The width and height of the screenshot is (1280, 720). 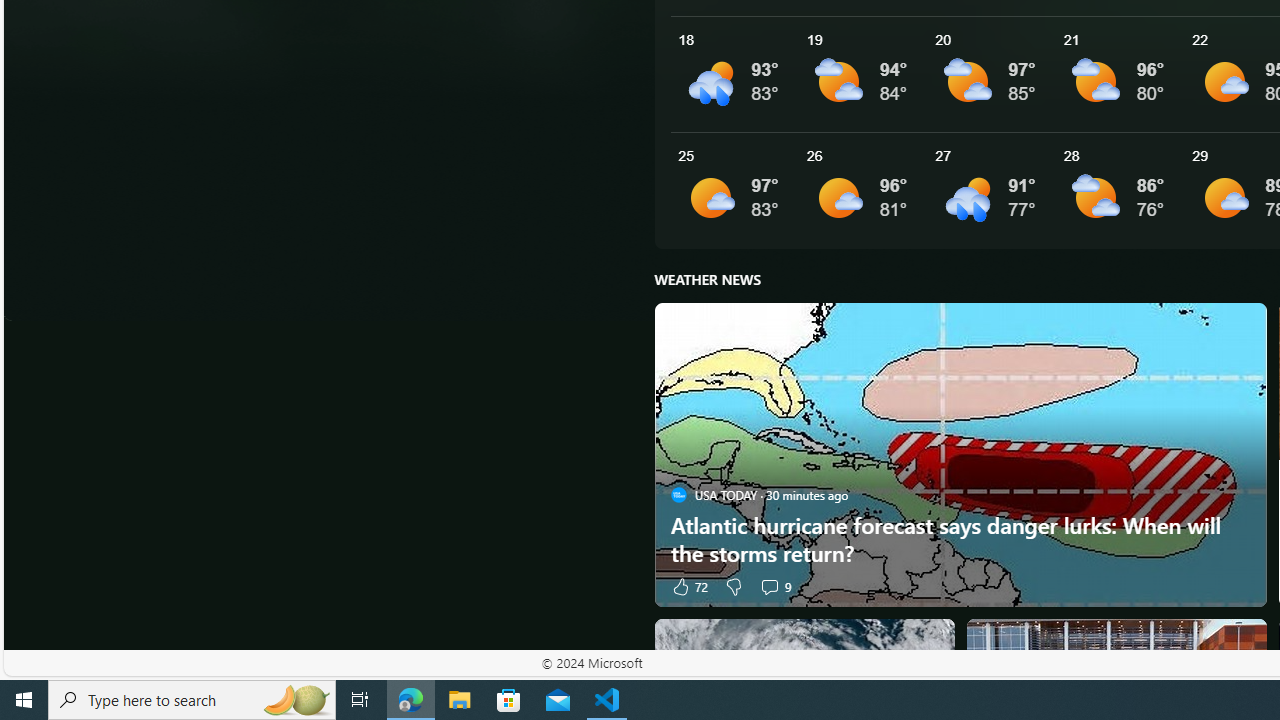 I want to click on View comments 9 Comment, so click(x=774, y=586).